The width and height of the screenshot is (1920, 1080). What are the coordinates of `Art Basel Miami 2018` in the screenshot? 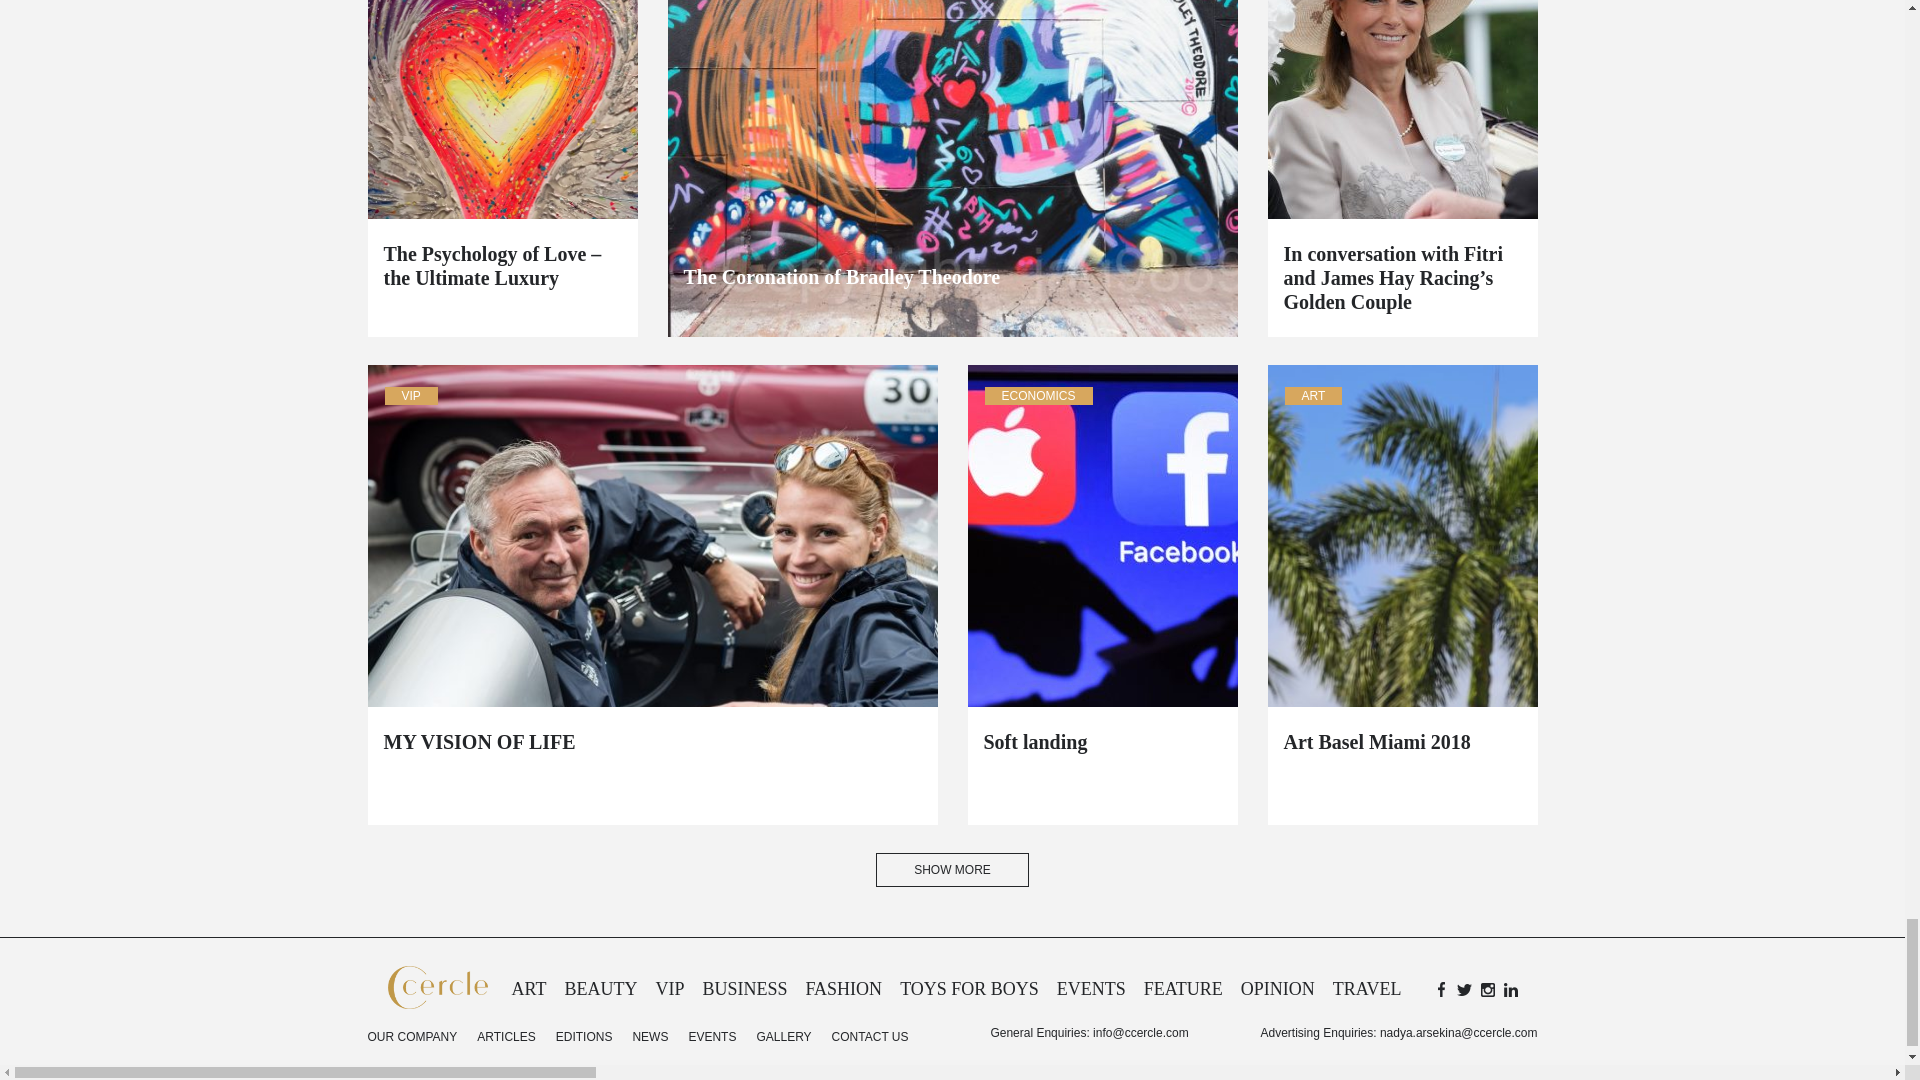 It's located at (1403, 742).